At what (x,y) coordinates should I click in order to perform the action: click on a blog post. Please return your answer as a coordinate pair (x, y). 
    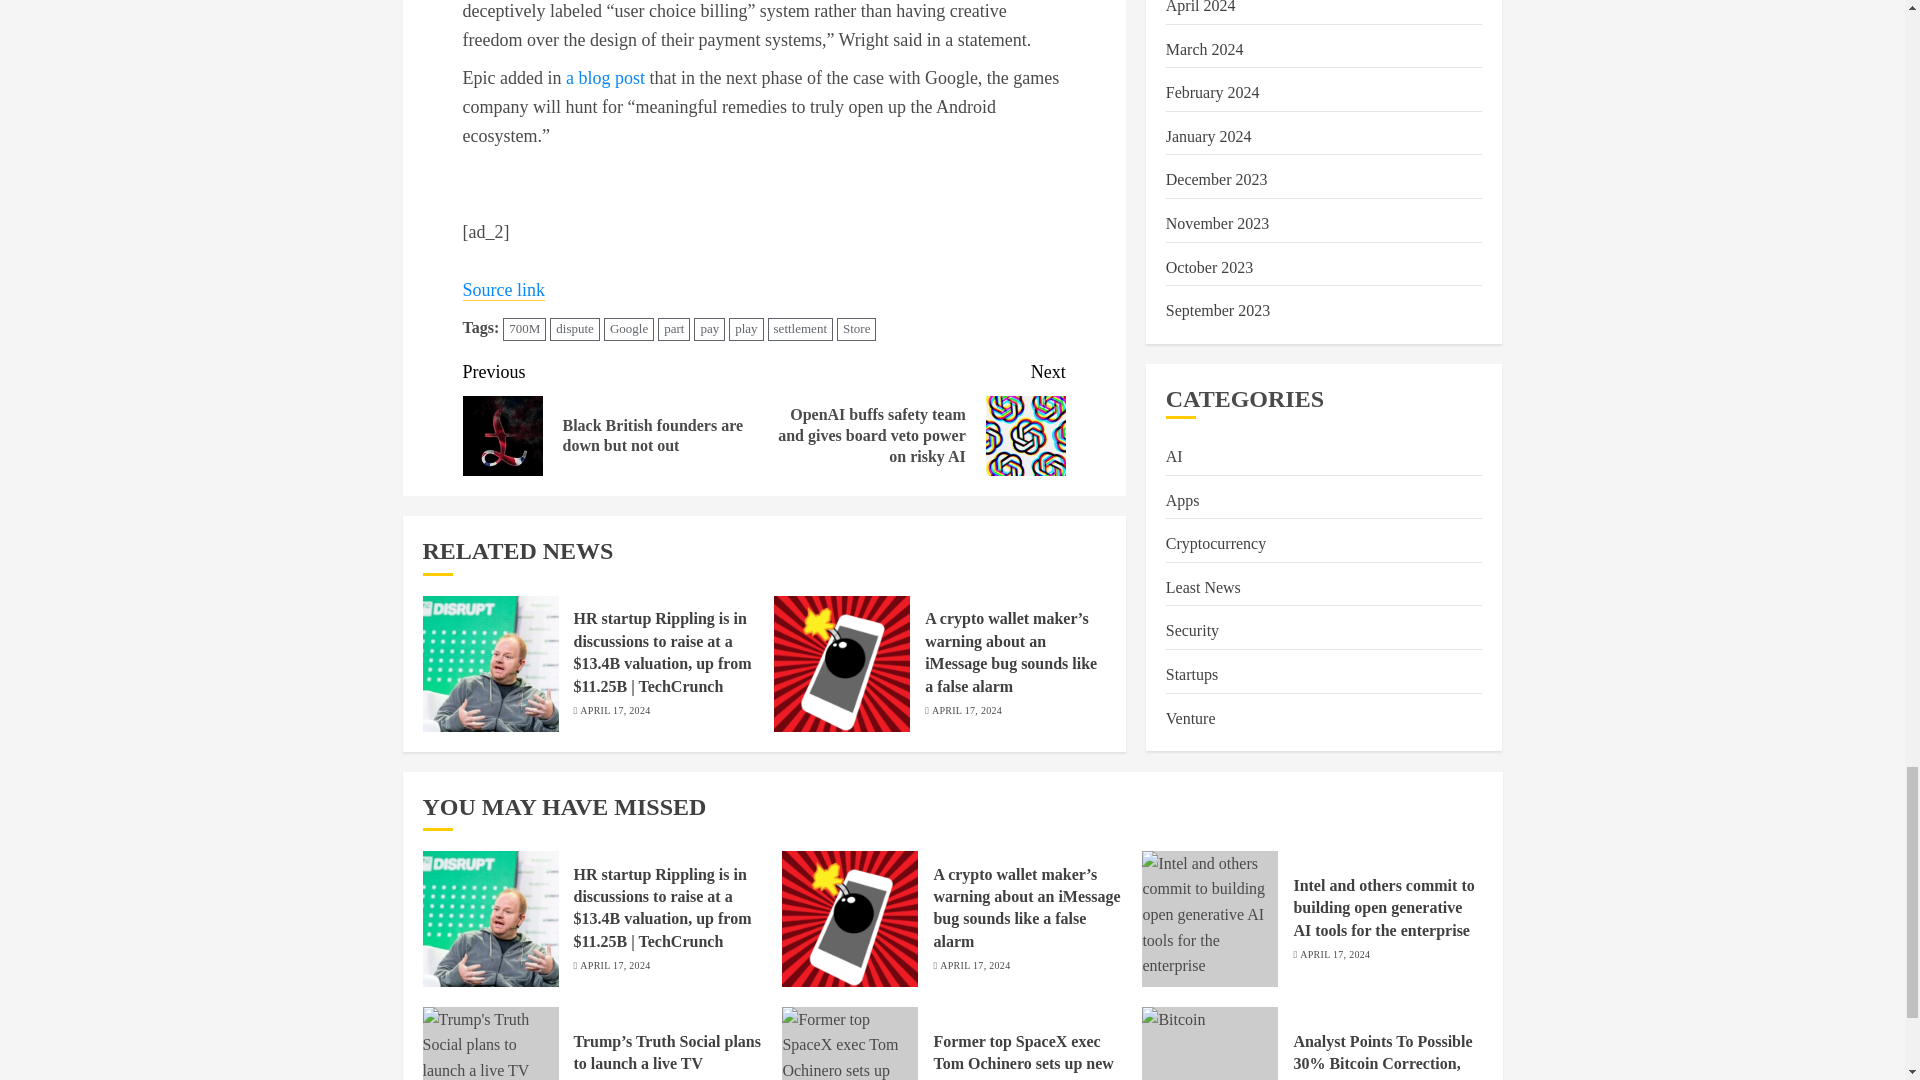
    Looking at the image, I should click on (606, 78).